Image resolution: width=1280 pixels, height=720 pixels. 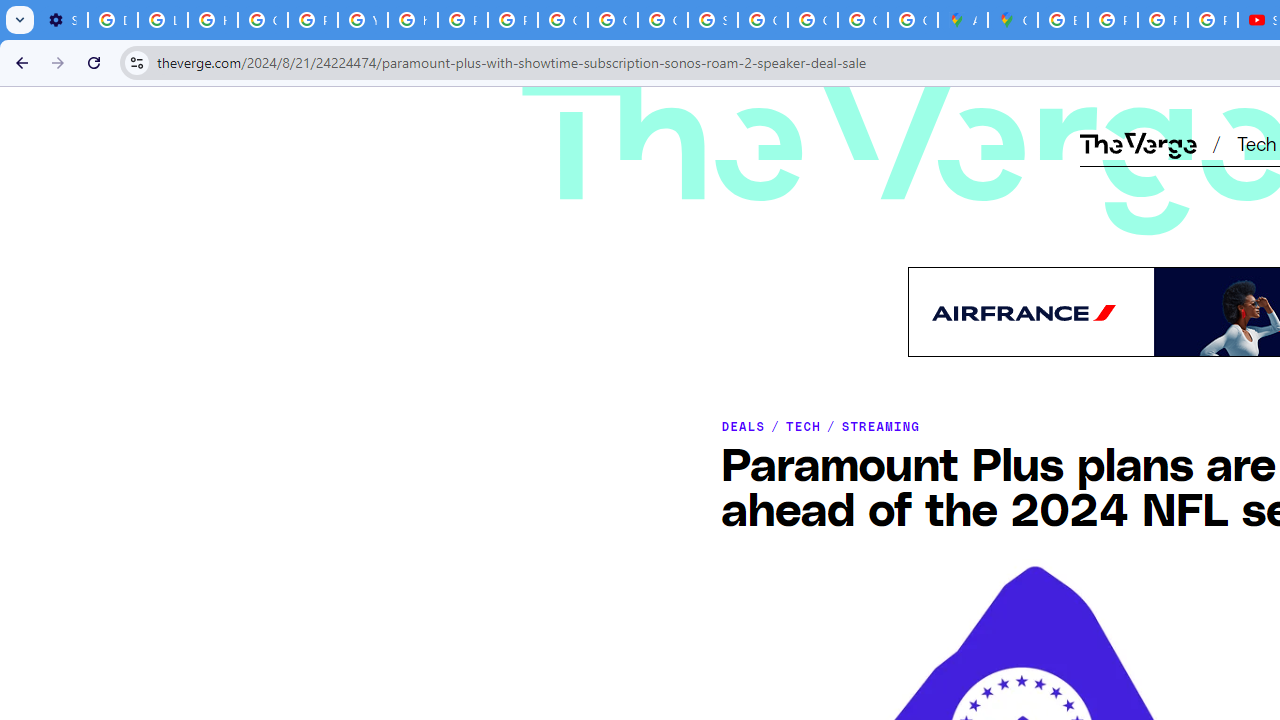 What do you see at coordinates (462, 20) in the screenshot?
I see `Privacy Help Center - Policies Help` at bounding box center [462, 20].